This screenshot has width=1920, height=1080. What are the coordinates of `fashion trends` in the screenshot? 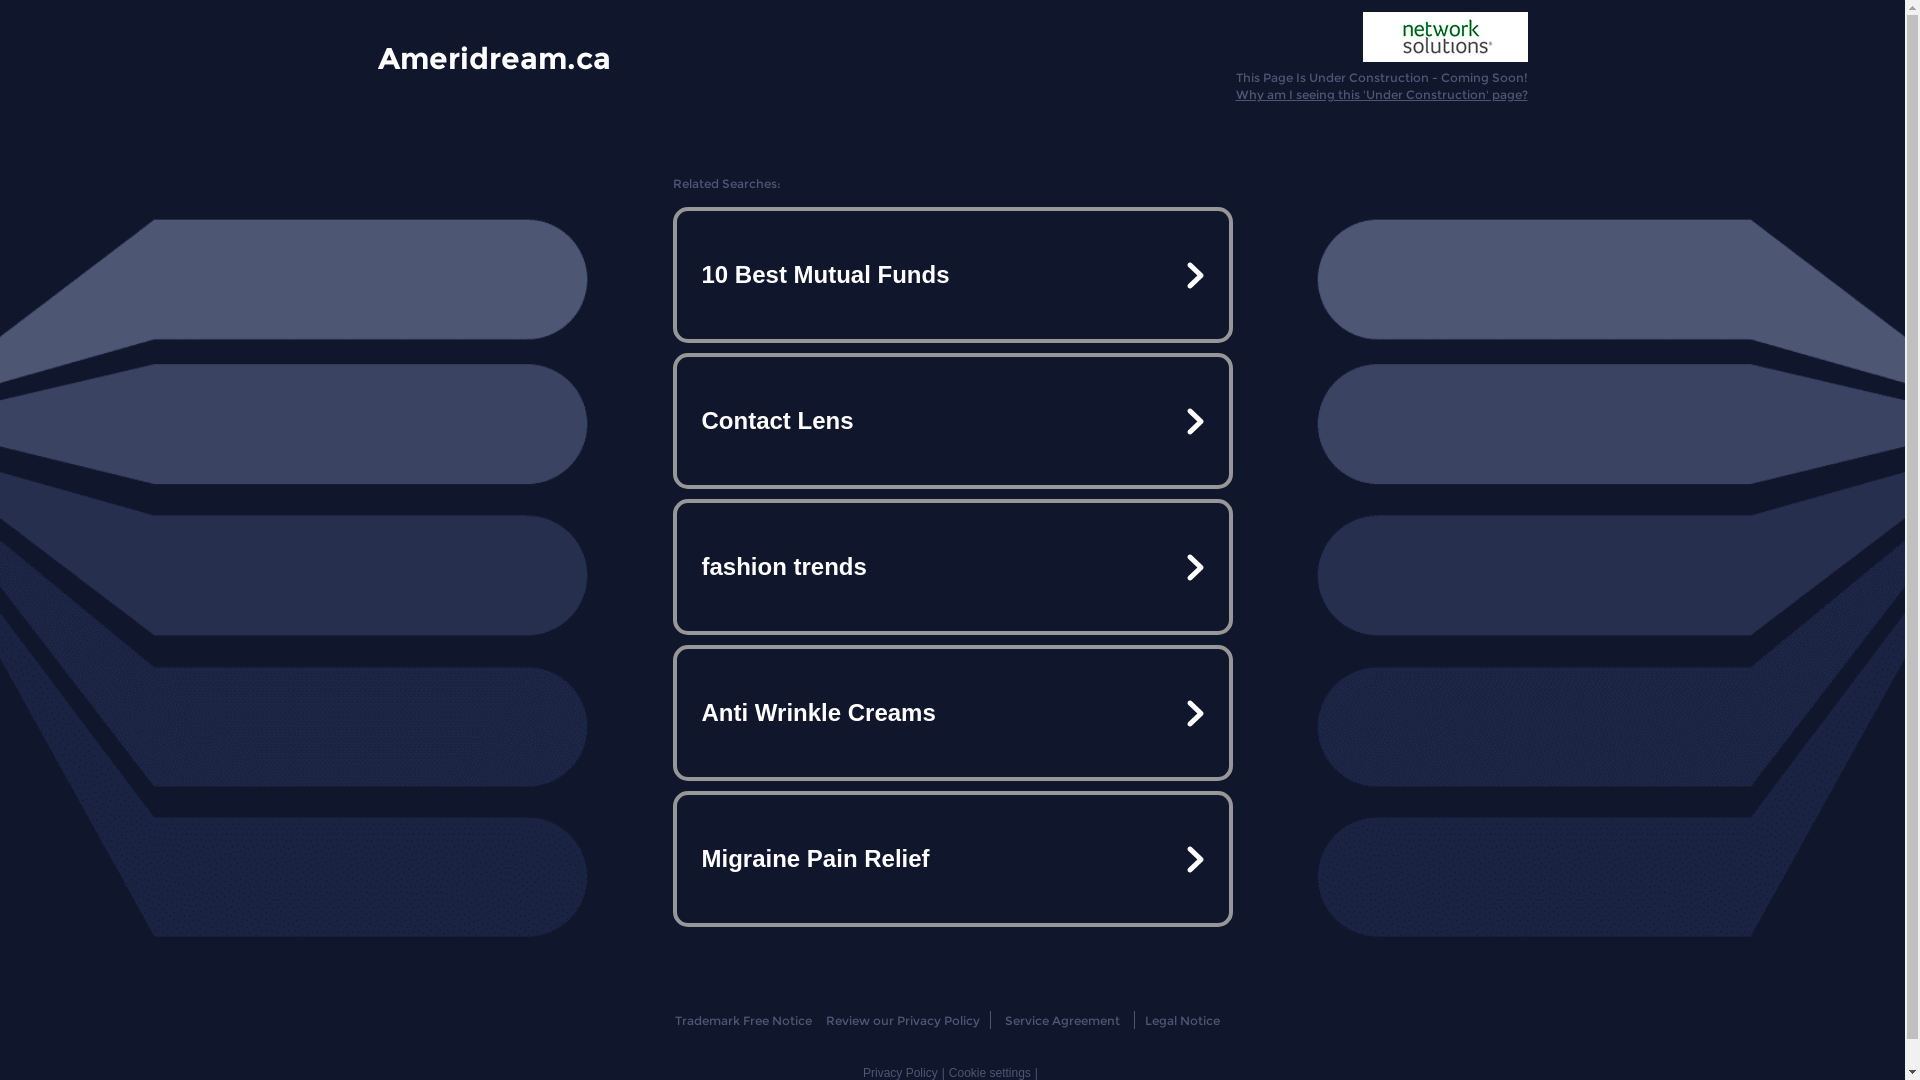 It's located at (952, 567).